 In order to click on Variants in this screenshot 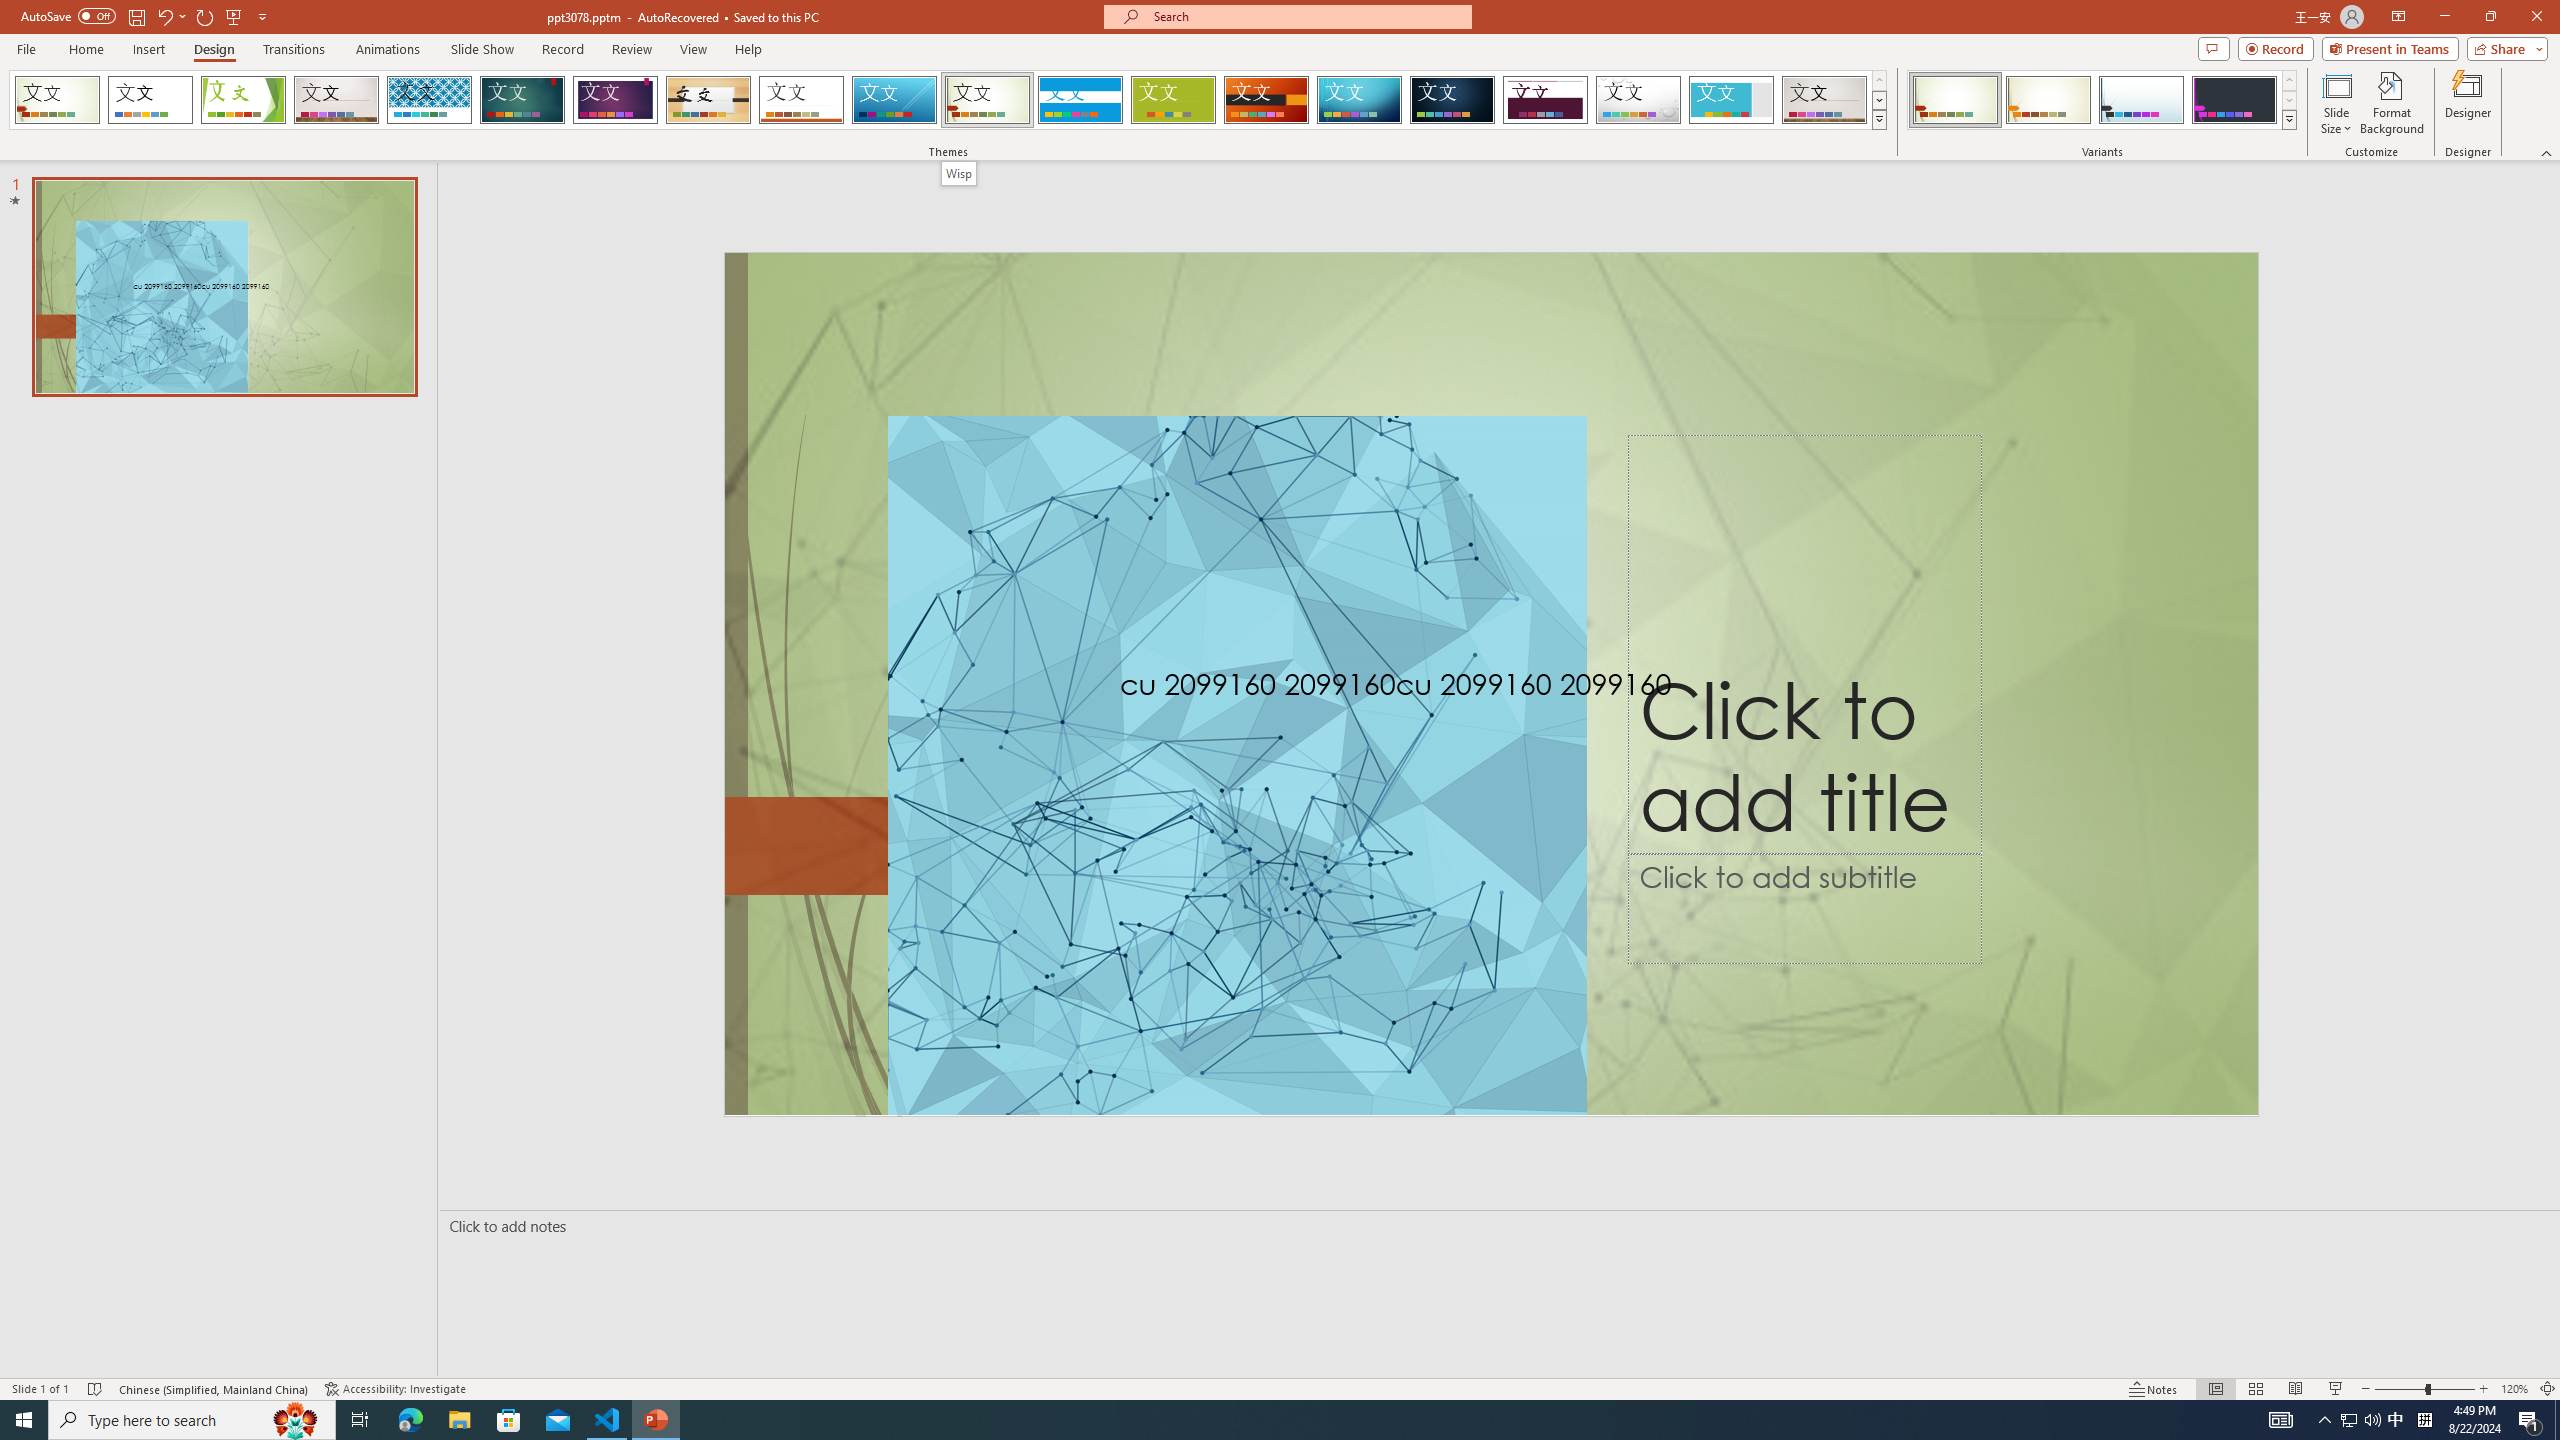, I will do `click(2288, 119)`.